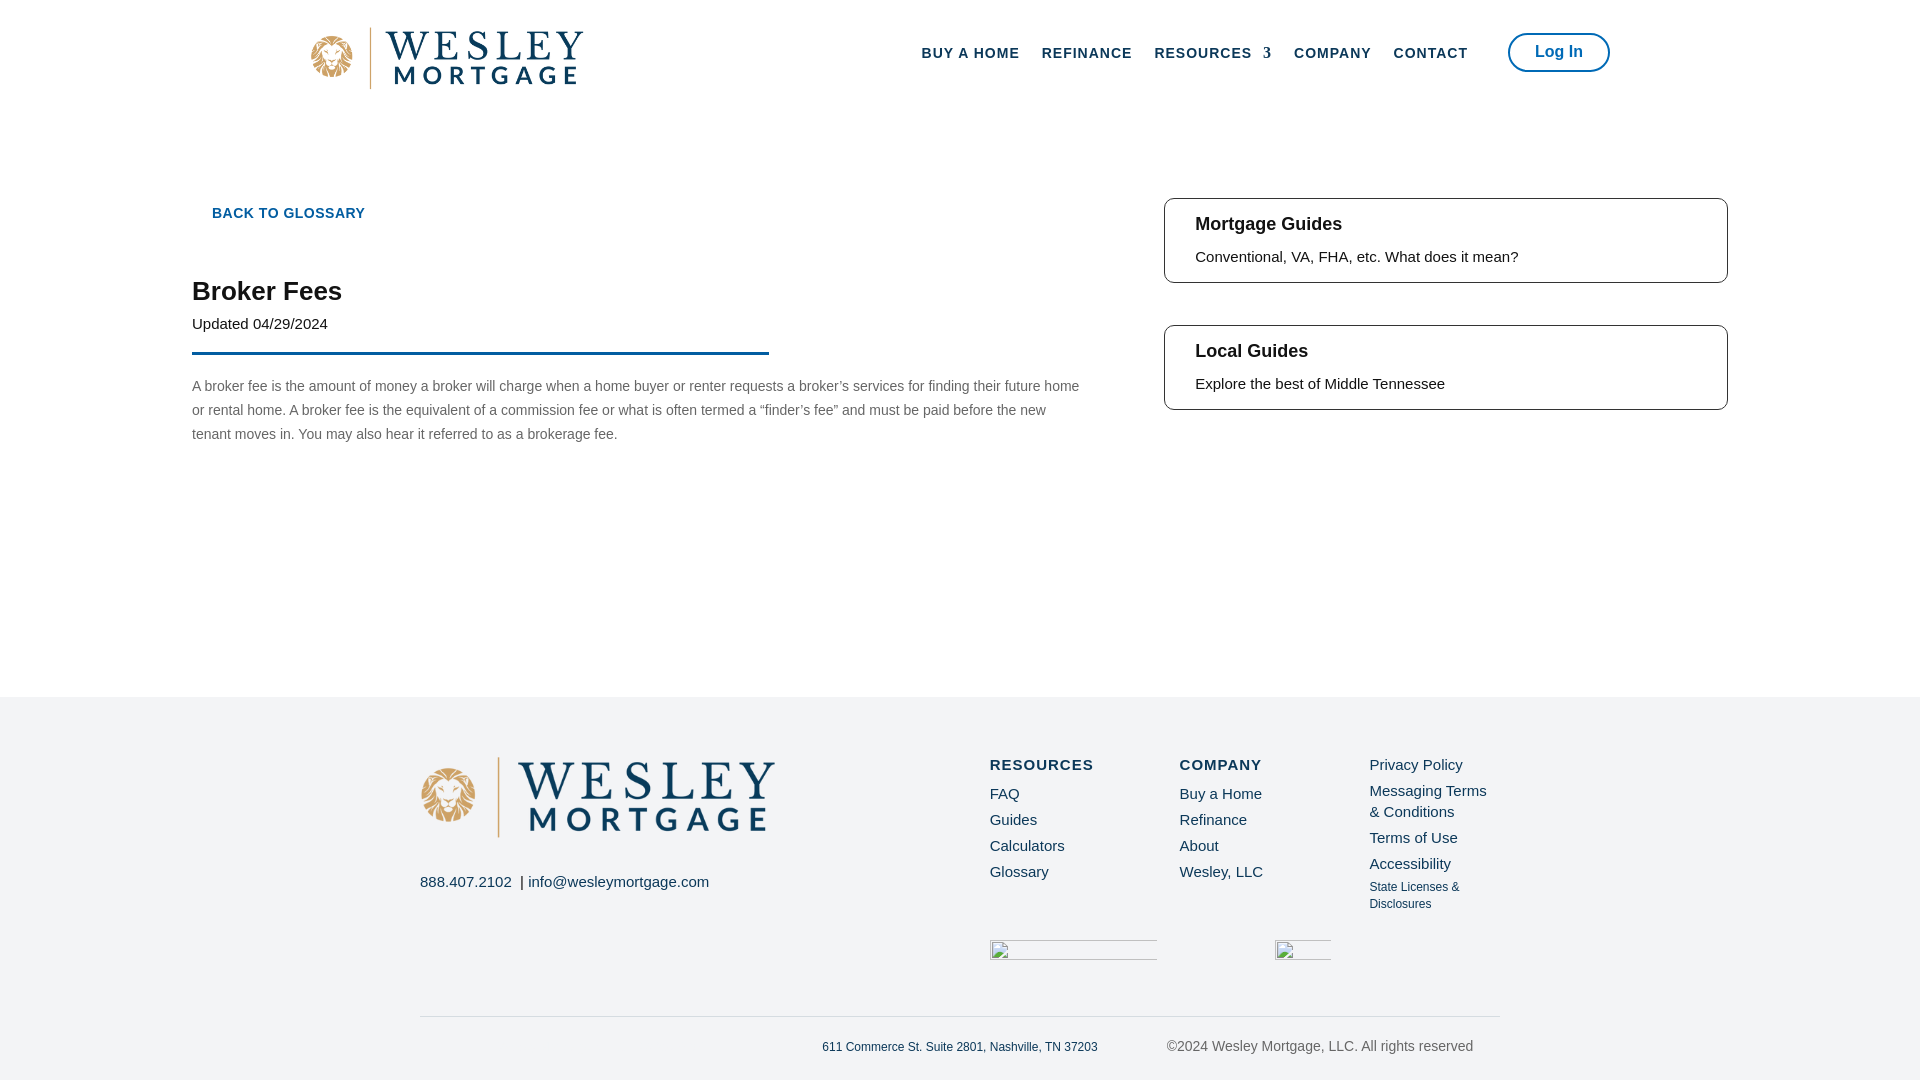 The image size is (1920, 1080). Describe the element at coordinates (1087, 57) in the screenshot. I see `REFINANCE` at that location.